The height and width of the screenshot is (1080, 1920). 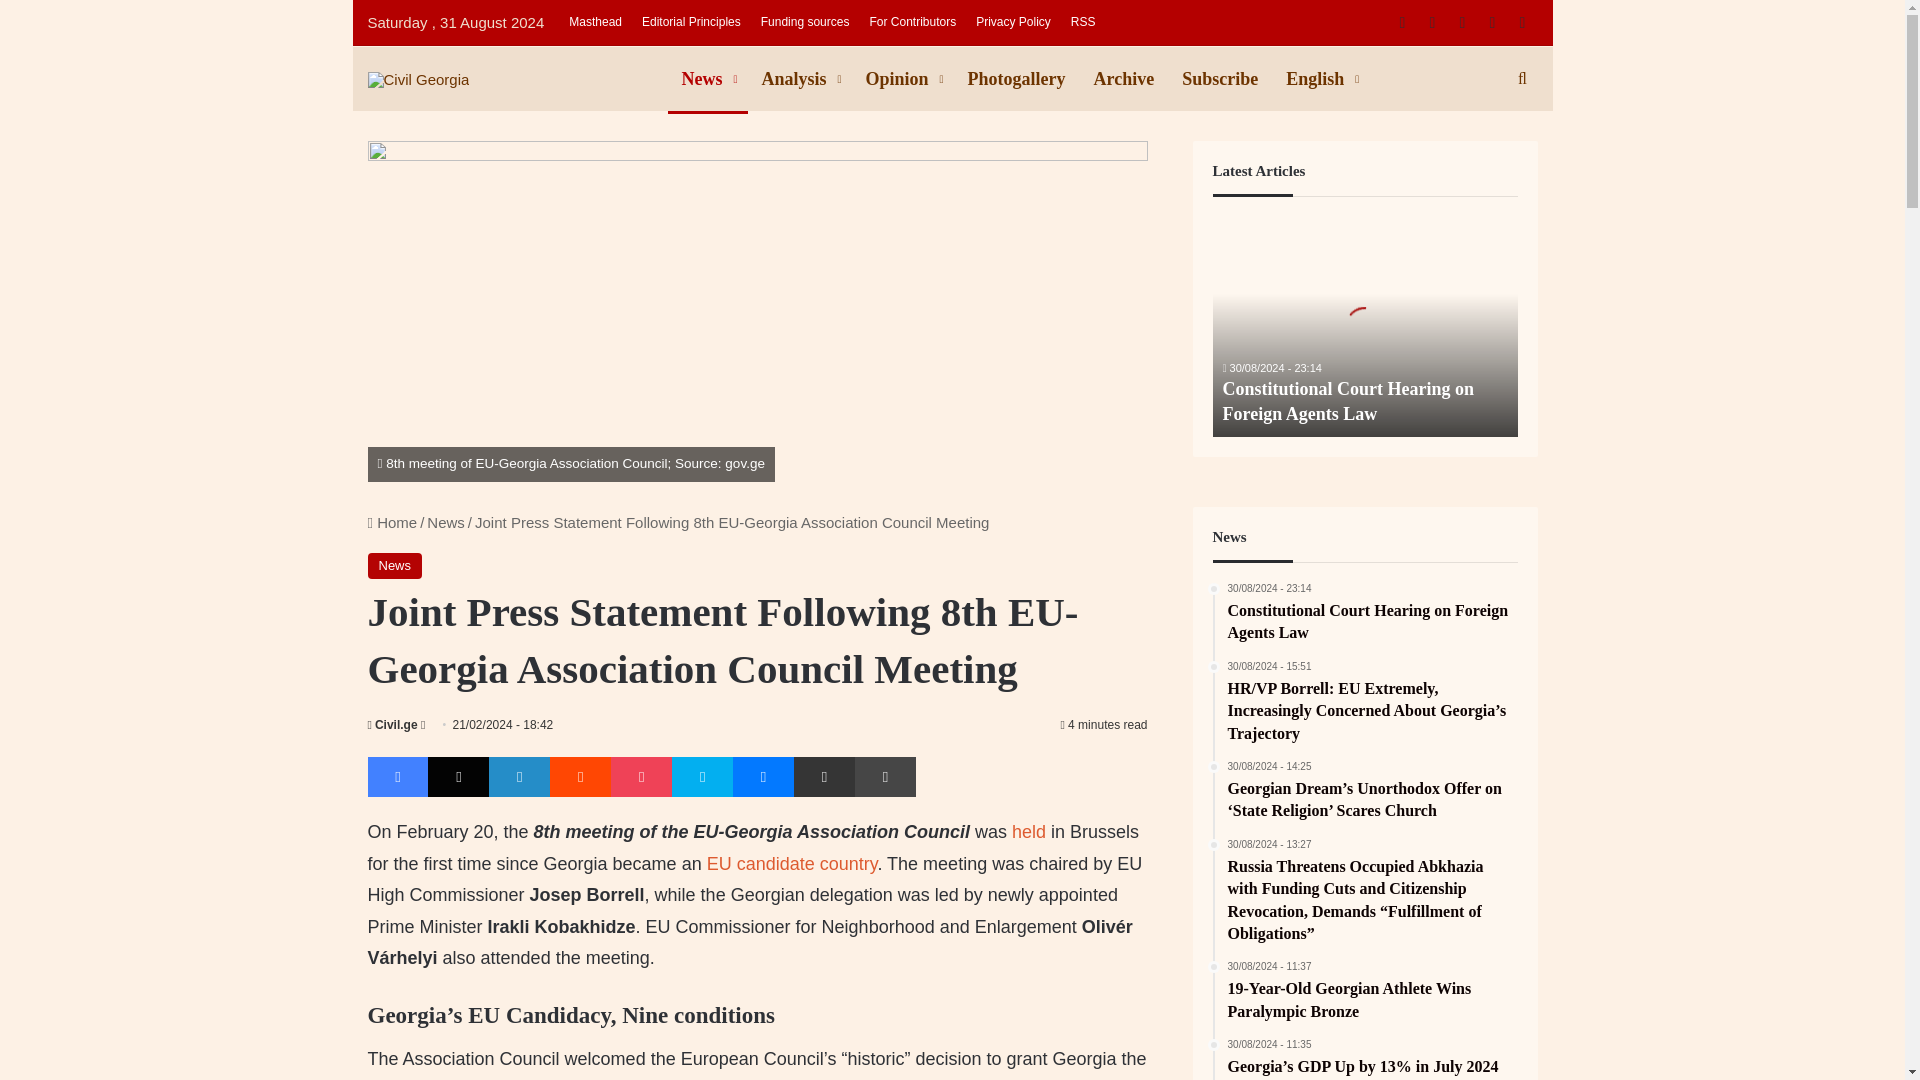 What do you see at coordinates (903, 79) in the screenshot?
I see `Opinion` at bounding box center [903, 79].